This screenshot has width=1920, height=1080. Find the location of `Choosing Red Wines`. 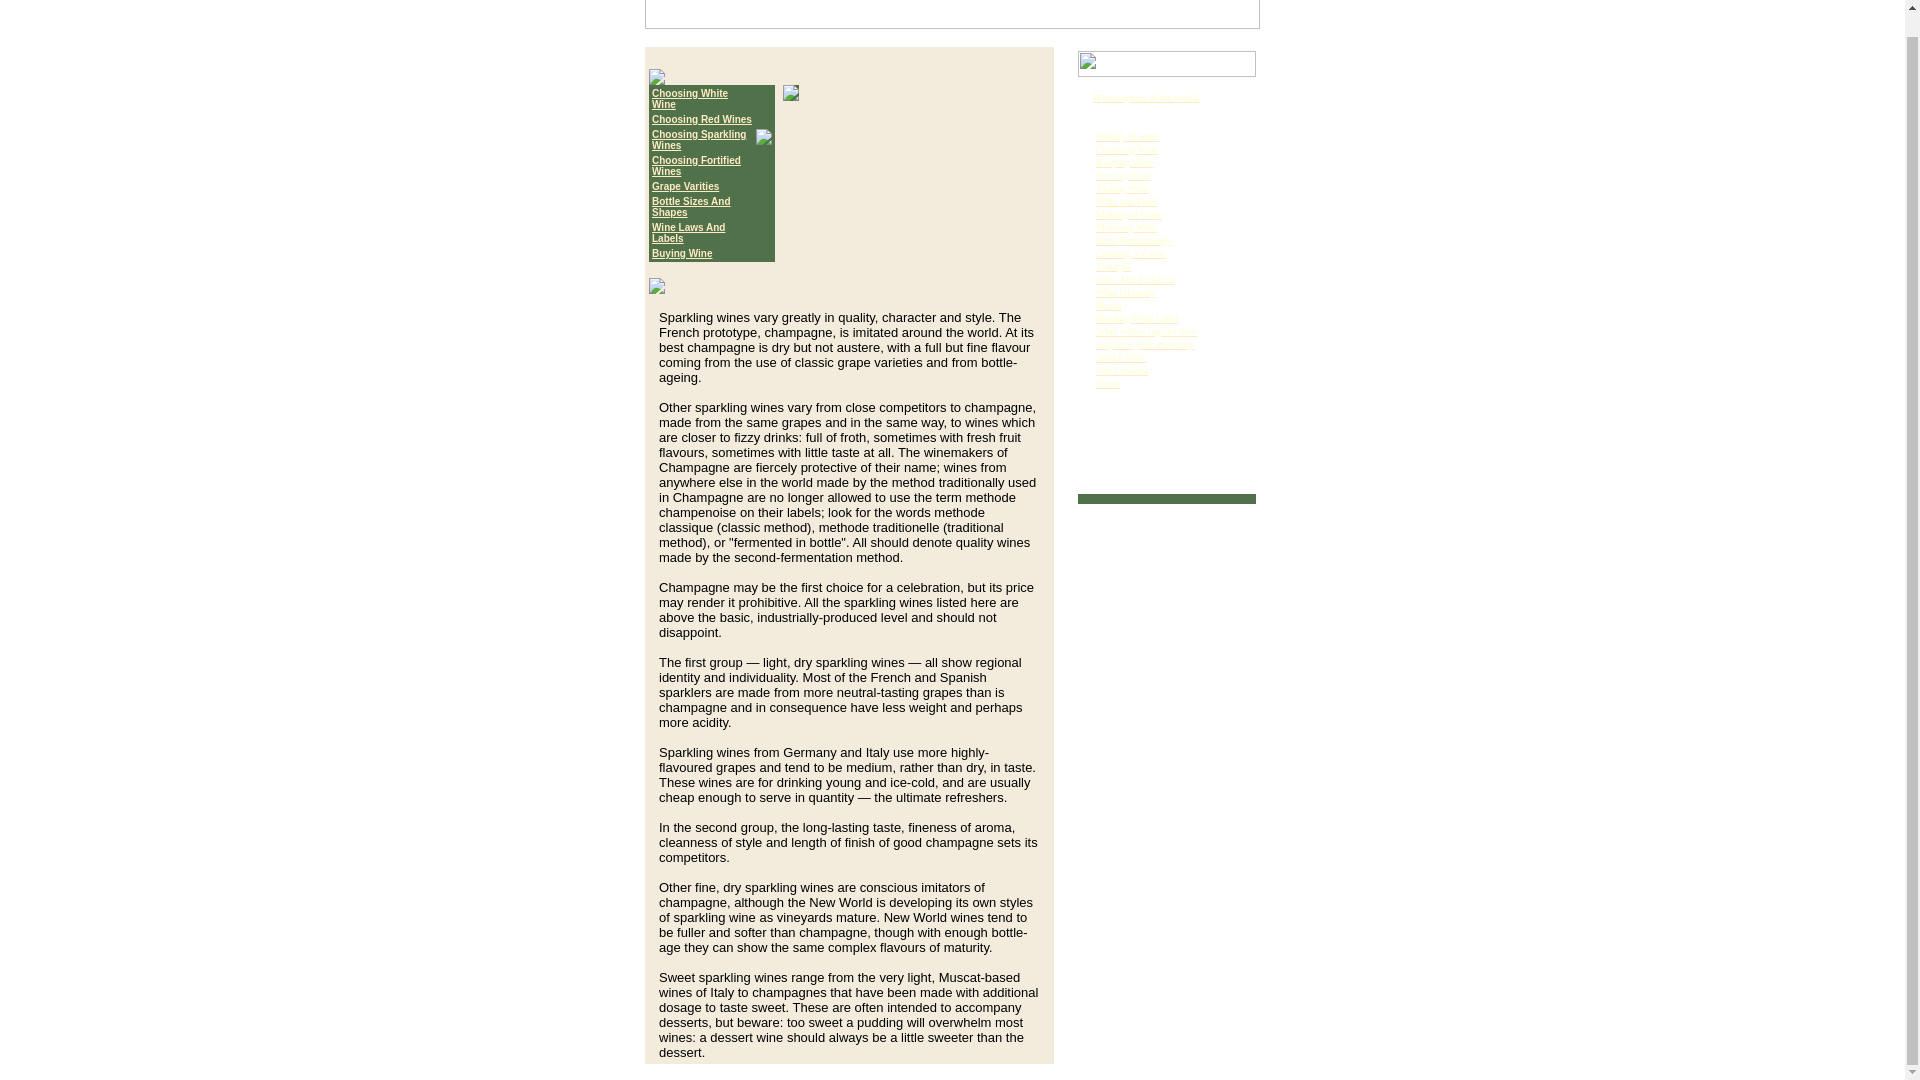

Choosing Red Wines is located at coordinates (702, 120).